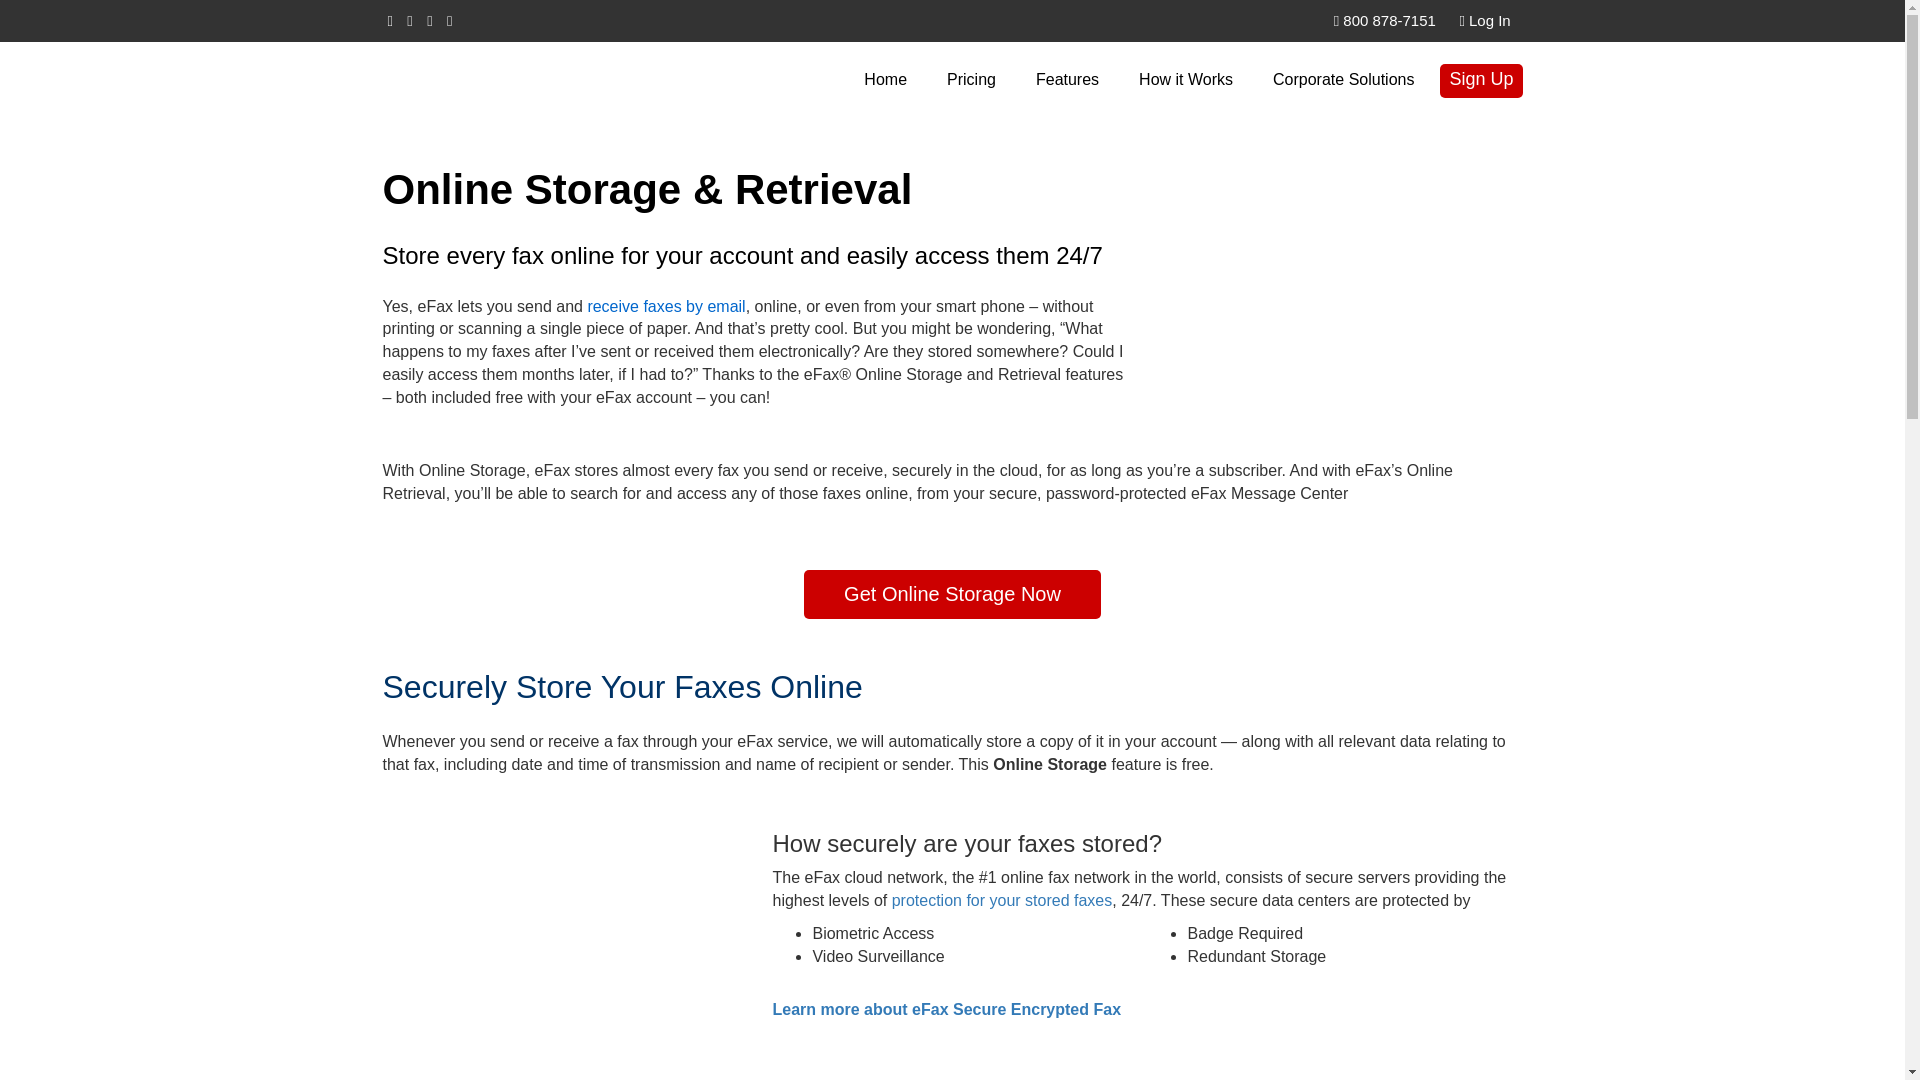  I want to click on Sign Up, so click(1481, 81).